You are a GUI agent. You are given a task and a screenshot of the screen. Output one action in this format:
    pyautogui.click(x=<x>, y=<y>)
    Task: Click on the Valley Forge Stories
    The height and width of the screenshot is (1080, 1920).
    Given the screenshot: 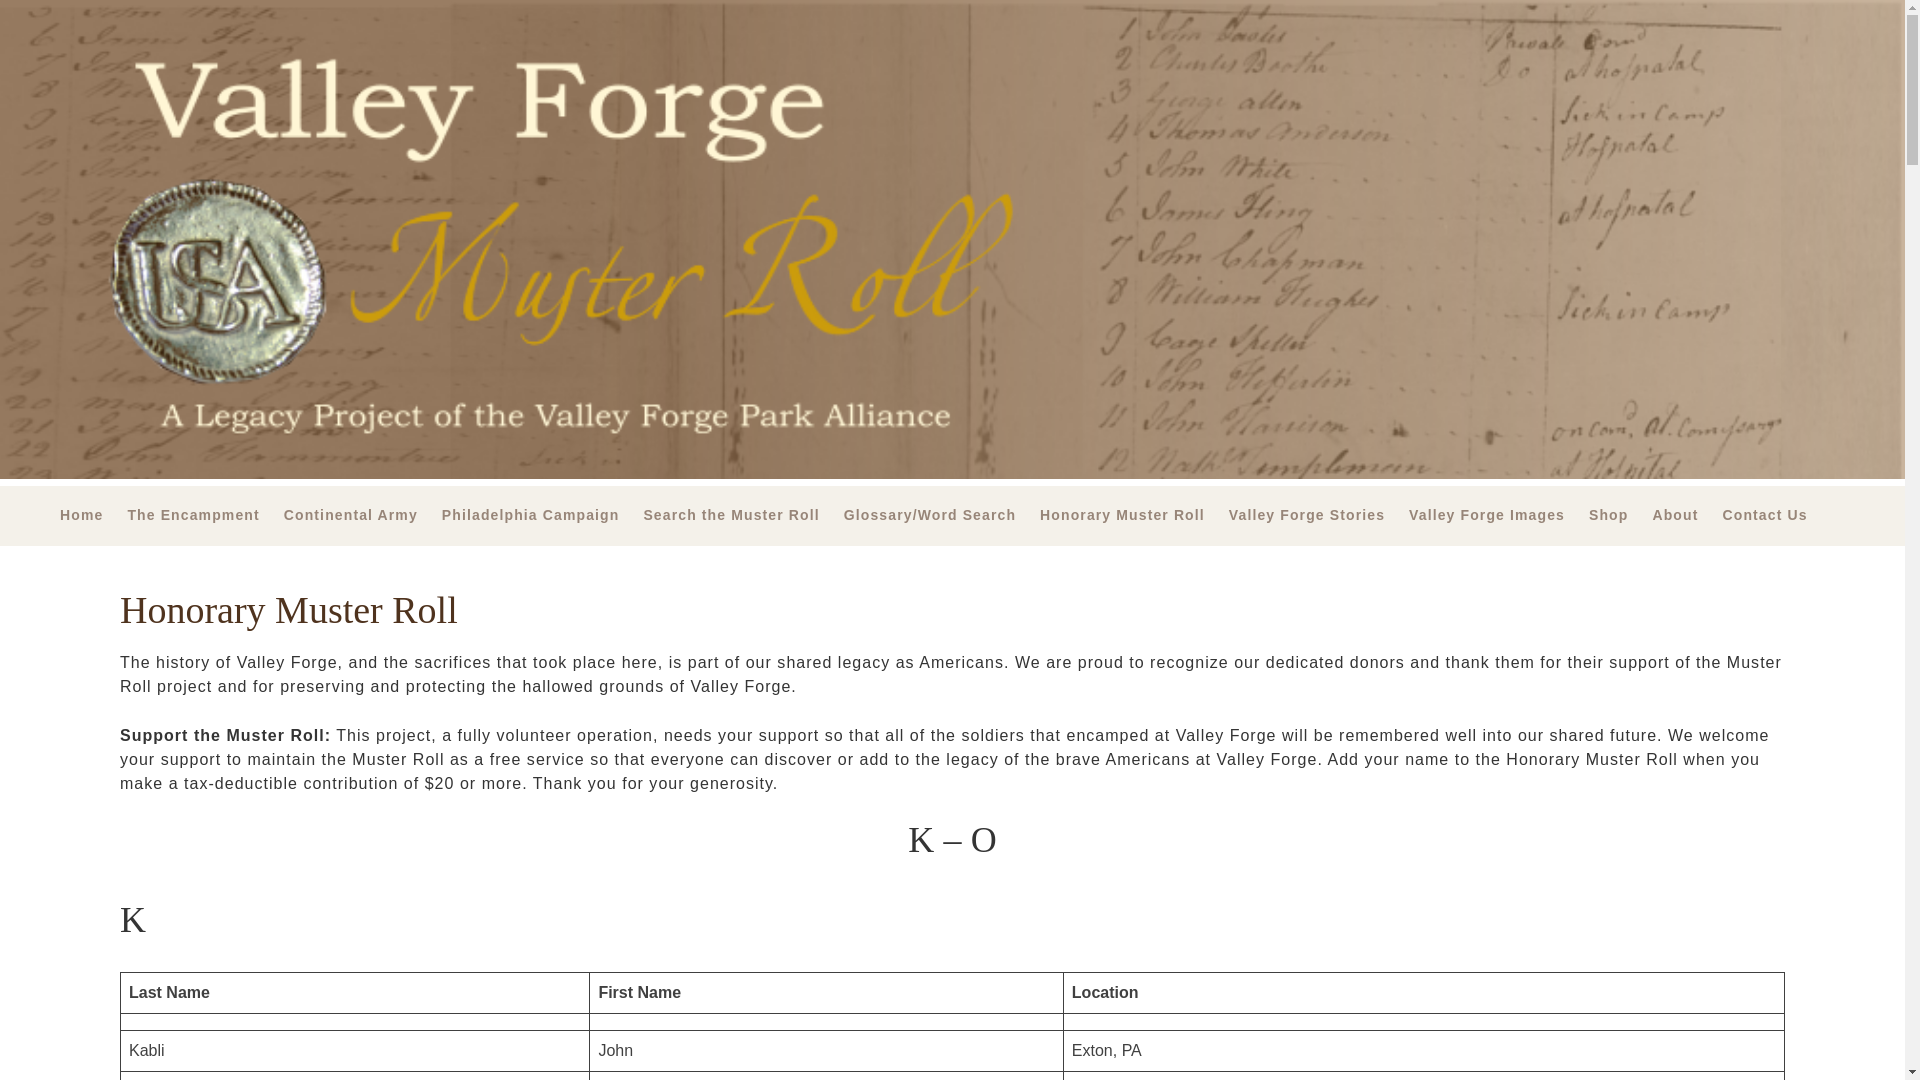 What is the action you would take?
    pyautogui.click(x=1318, y=515)
    